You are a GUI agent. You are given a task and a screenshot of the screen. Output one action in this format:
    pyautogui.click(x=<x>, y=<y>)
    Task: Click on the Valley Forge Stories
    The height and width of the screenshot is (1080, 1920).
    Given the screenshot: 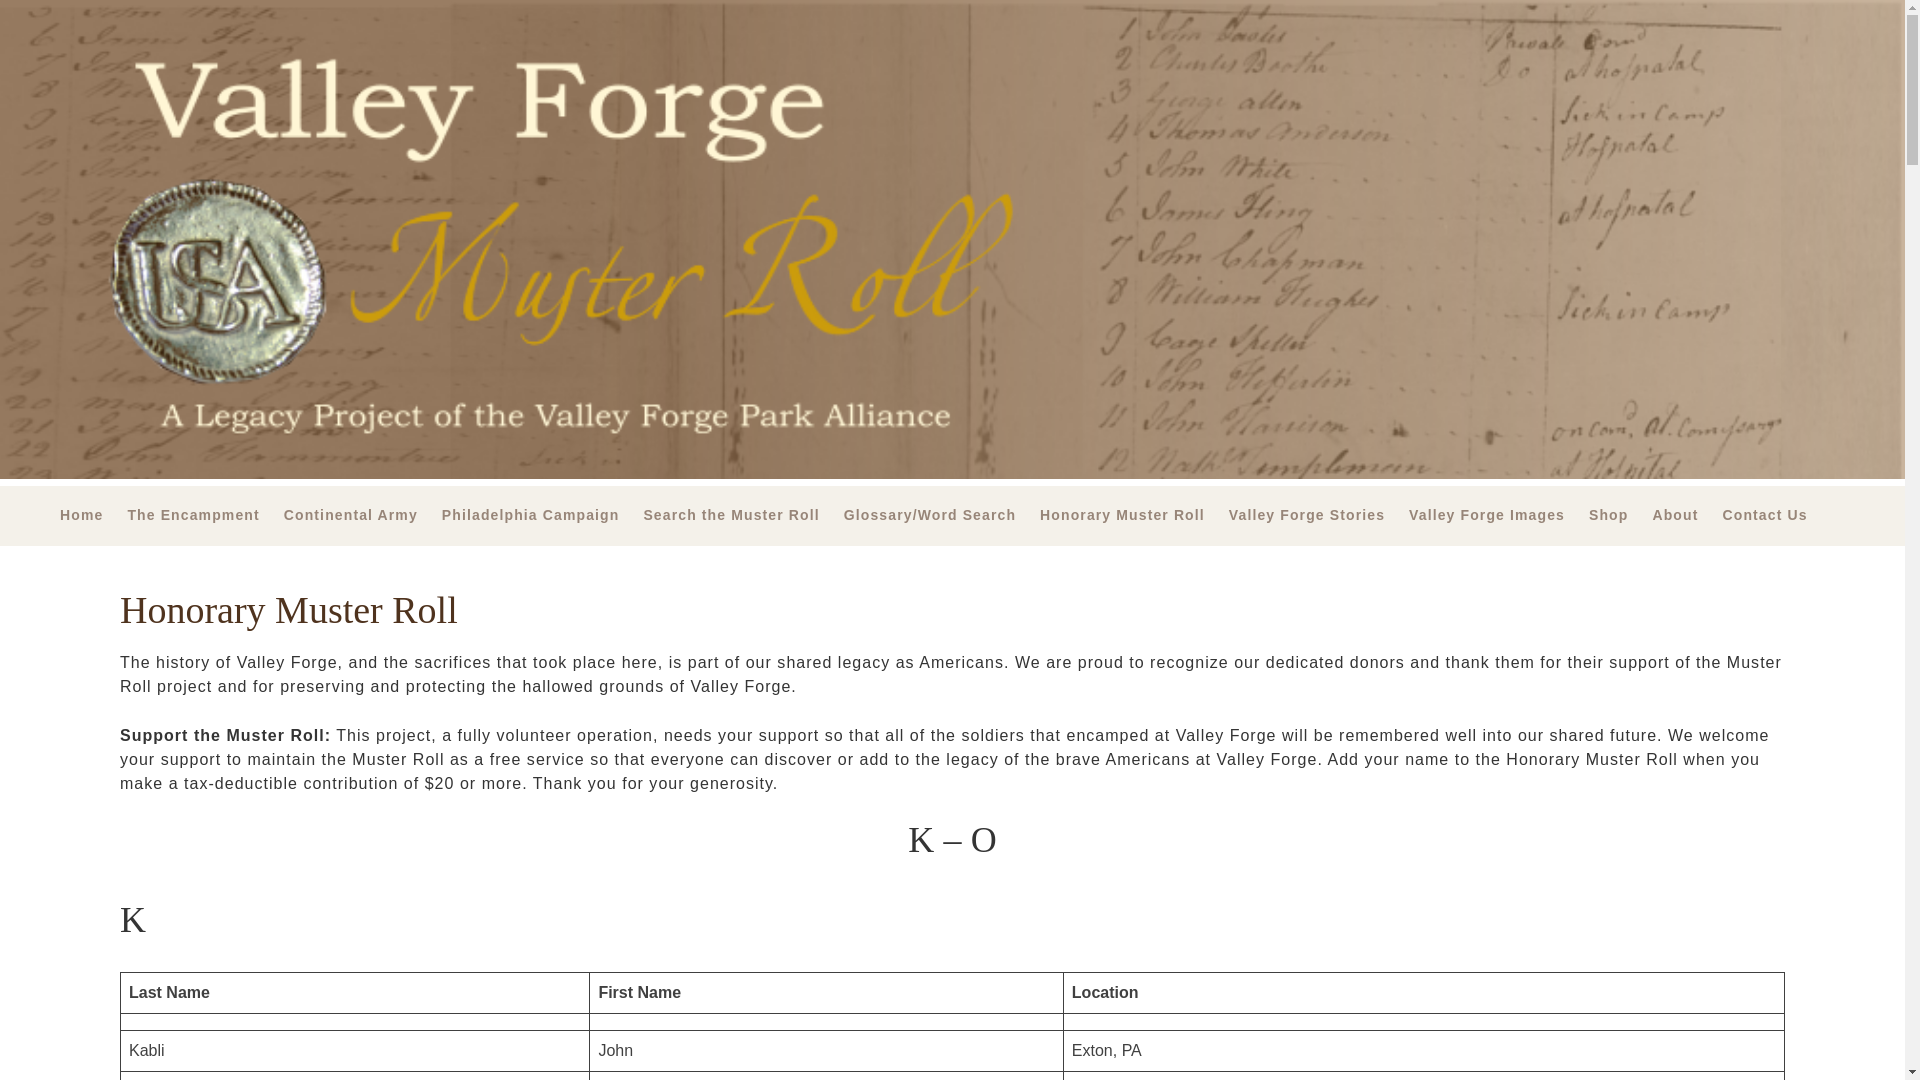 What is the action you would take?
    pyautogui.click(x=1318, y=515)
    